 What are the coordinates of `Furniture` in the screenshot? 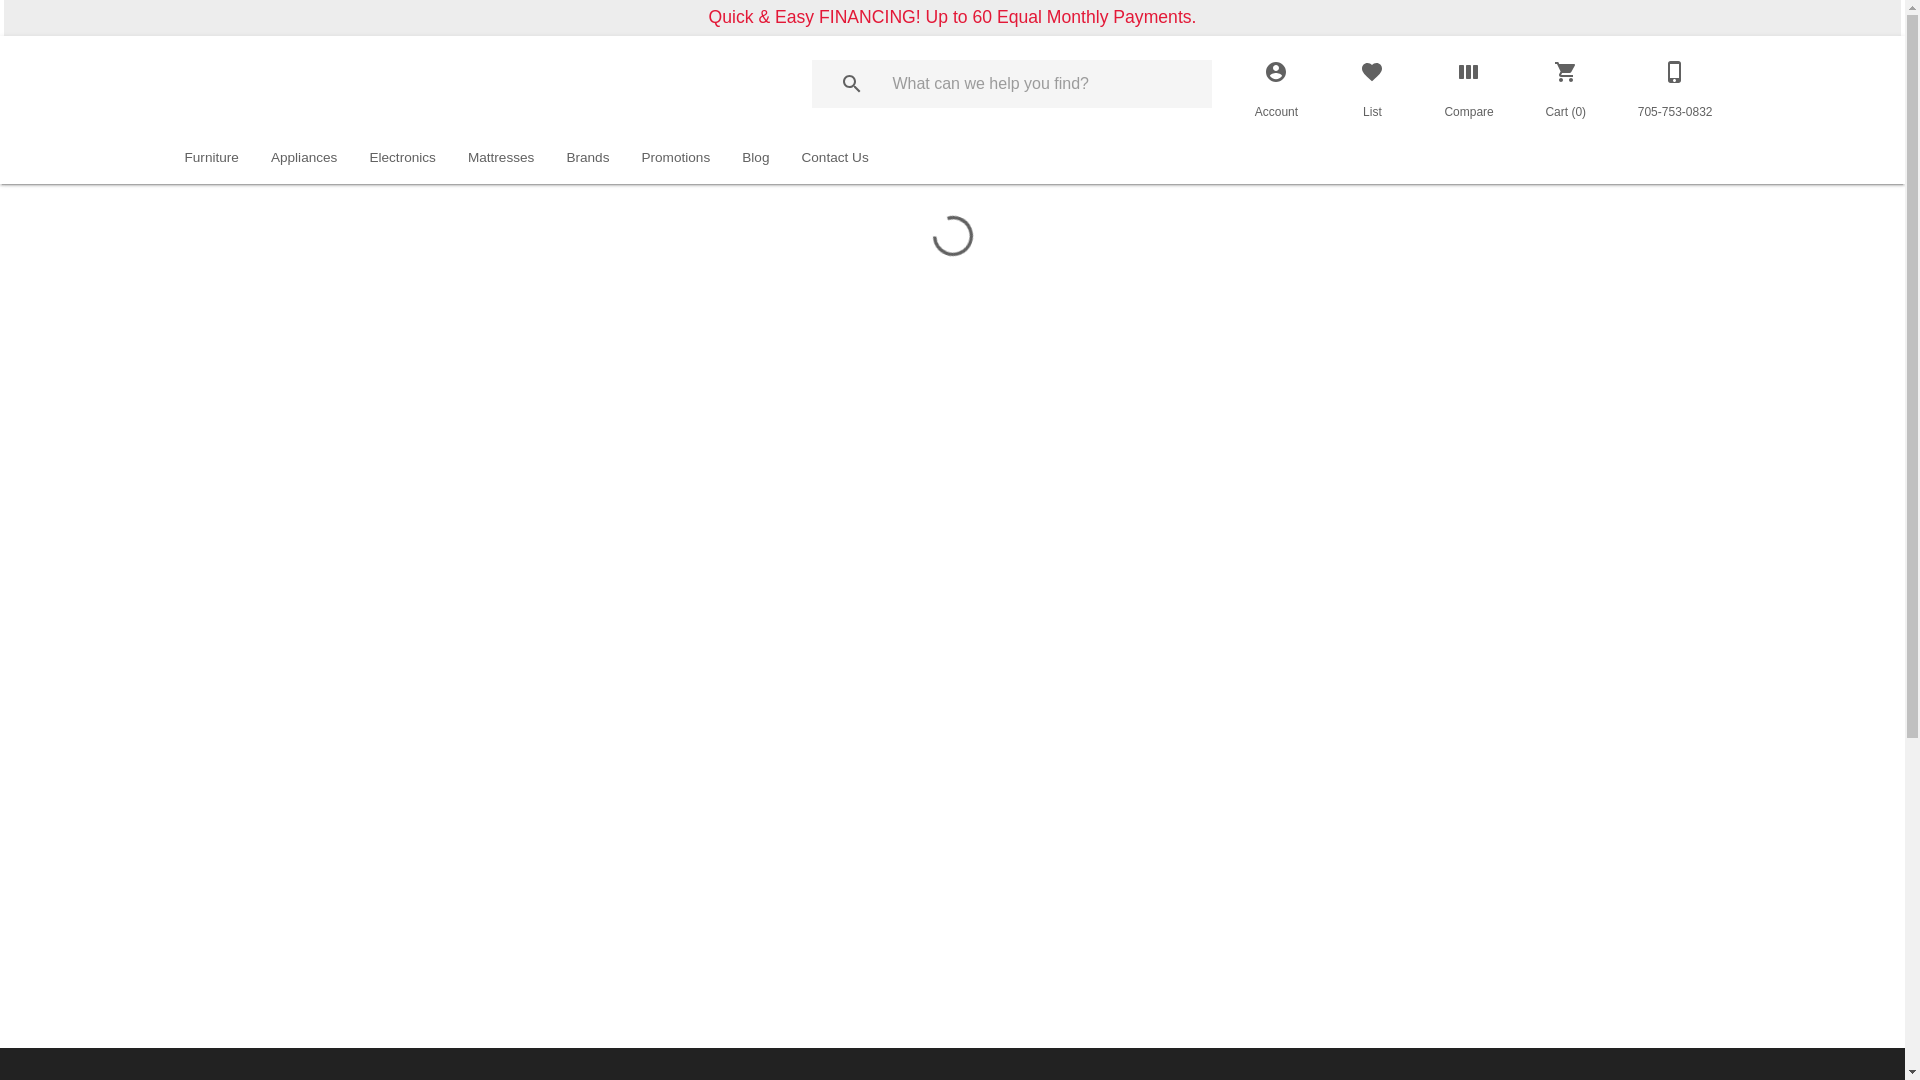 It's located at (211, 158).